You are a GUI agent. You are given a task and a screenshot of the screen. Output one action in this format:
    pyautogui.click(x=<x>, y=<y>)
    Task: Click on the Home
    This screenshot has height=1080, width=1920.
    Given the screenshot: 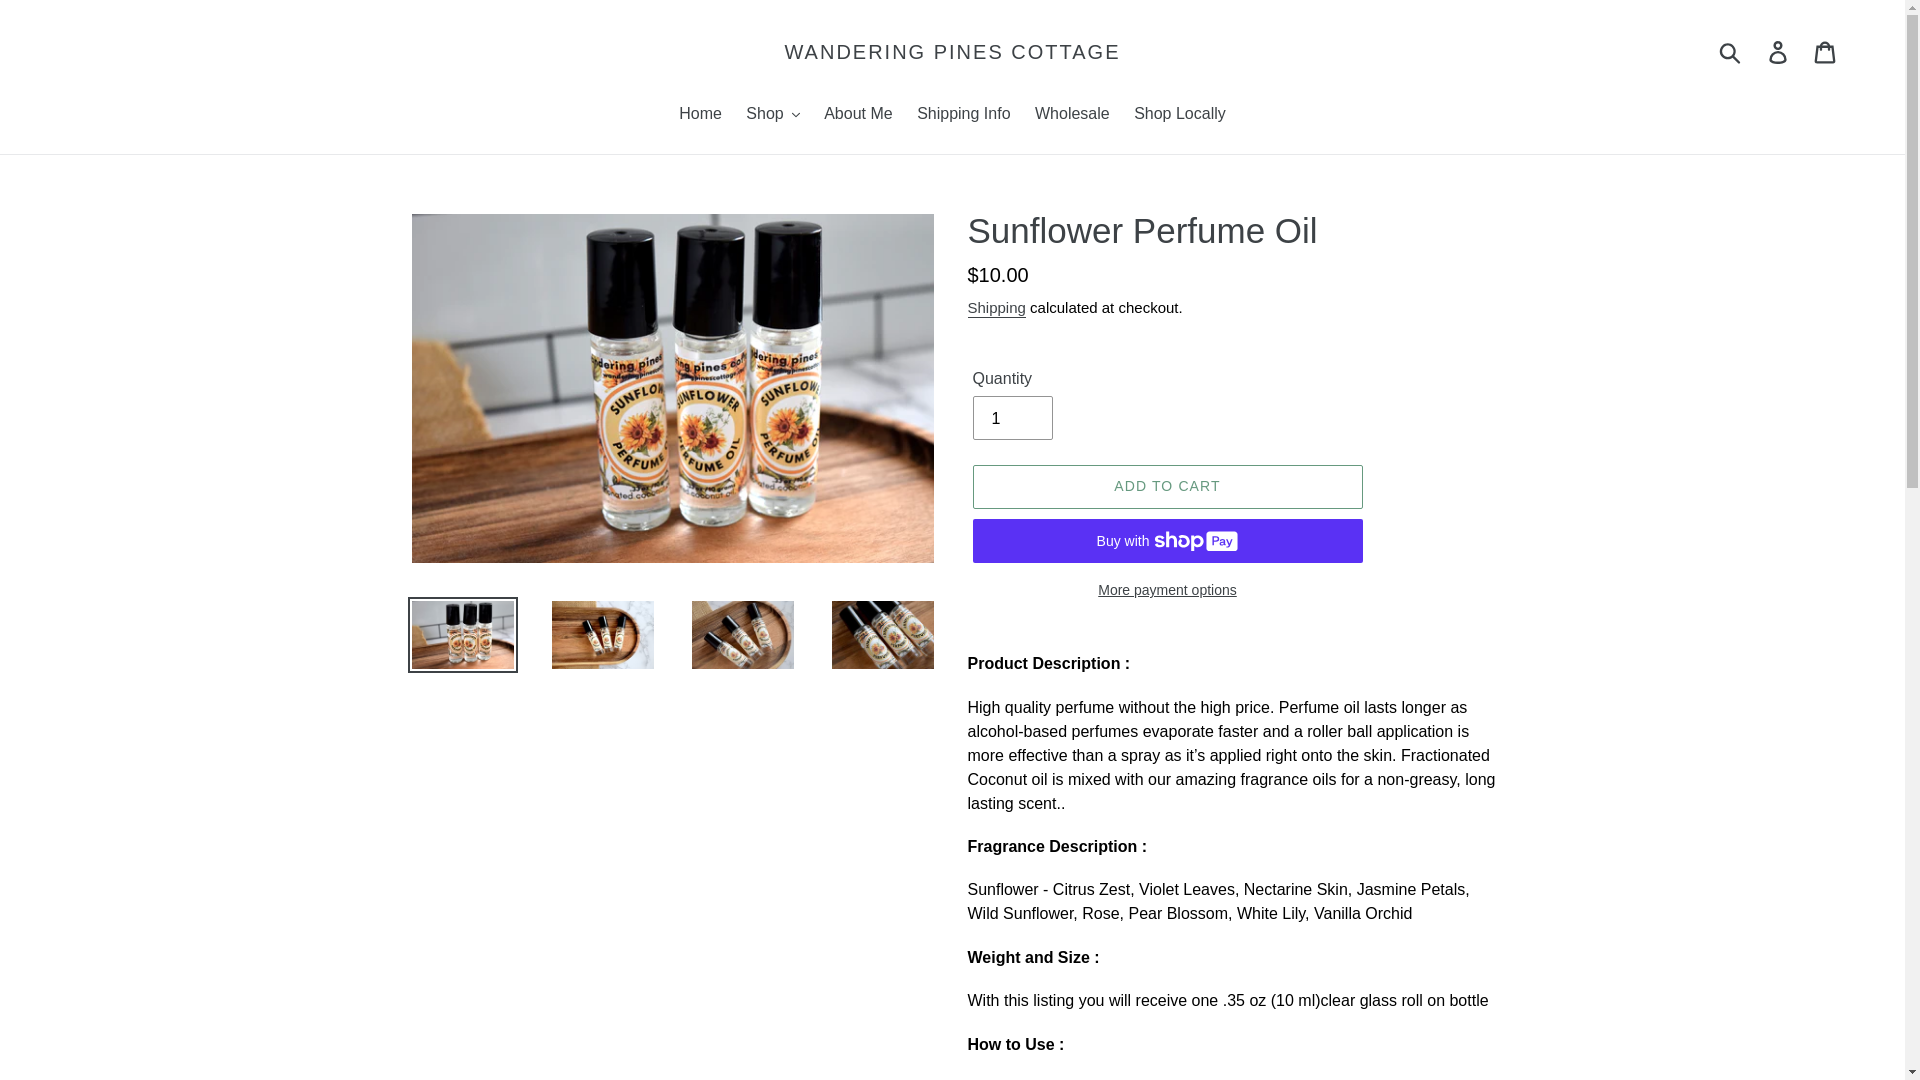 What is the action you would take?
    pyautogui.click(x=700, y=114)
    